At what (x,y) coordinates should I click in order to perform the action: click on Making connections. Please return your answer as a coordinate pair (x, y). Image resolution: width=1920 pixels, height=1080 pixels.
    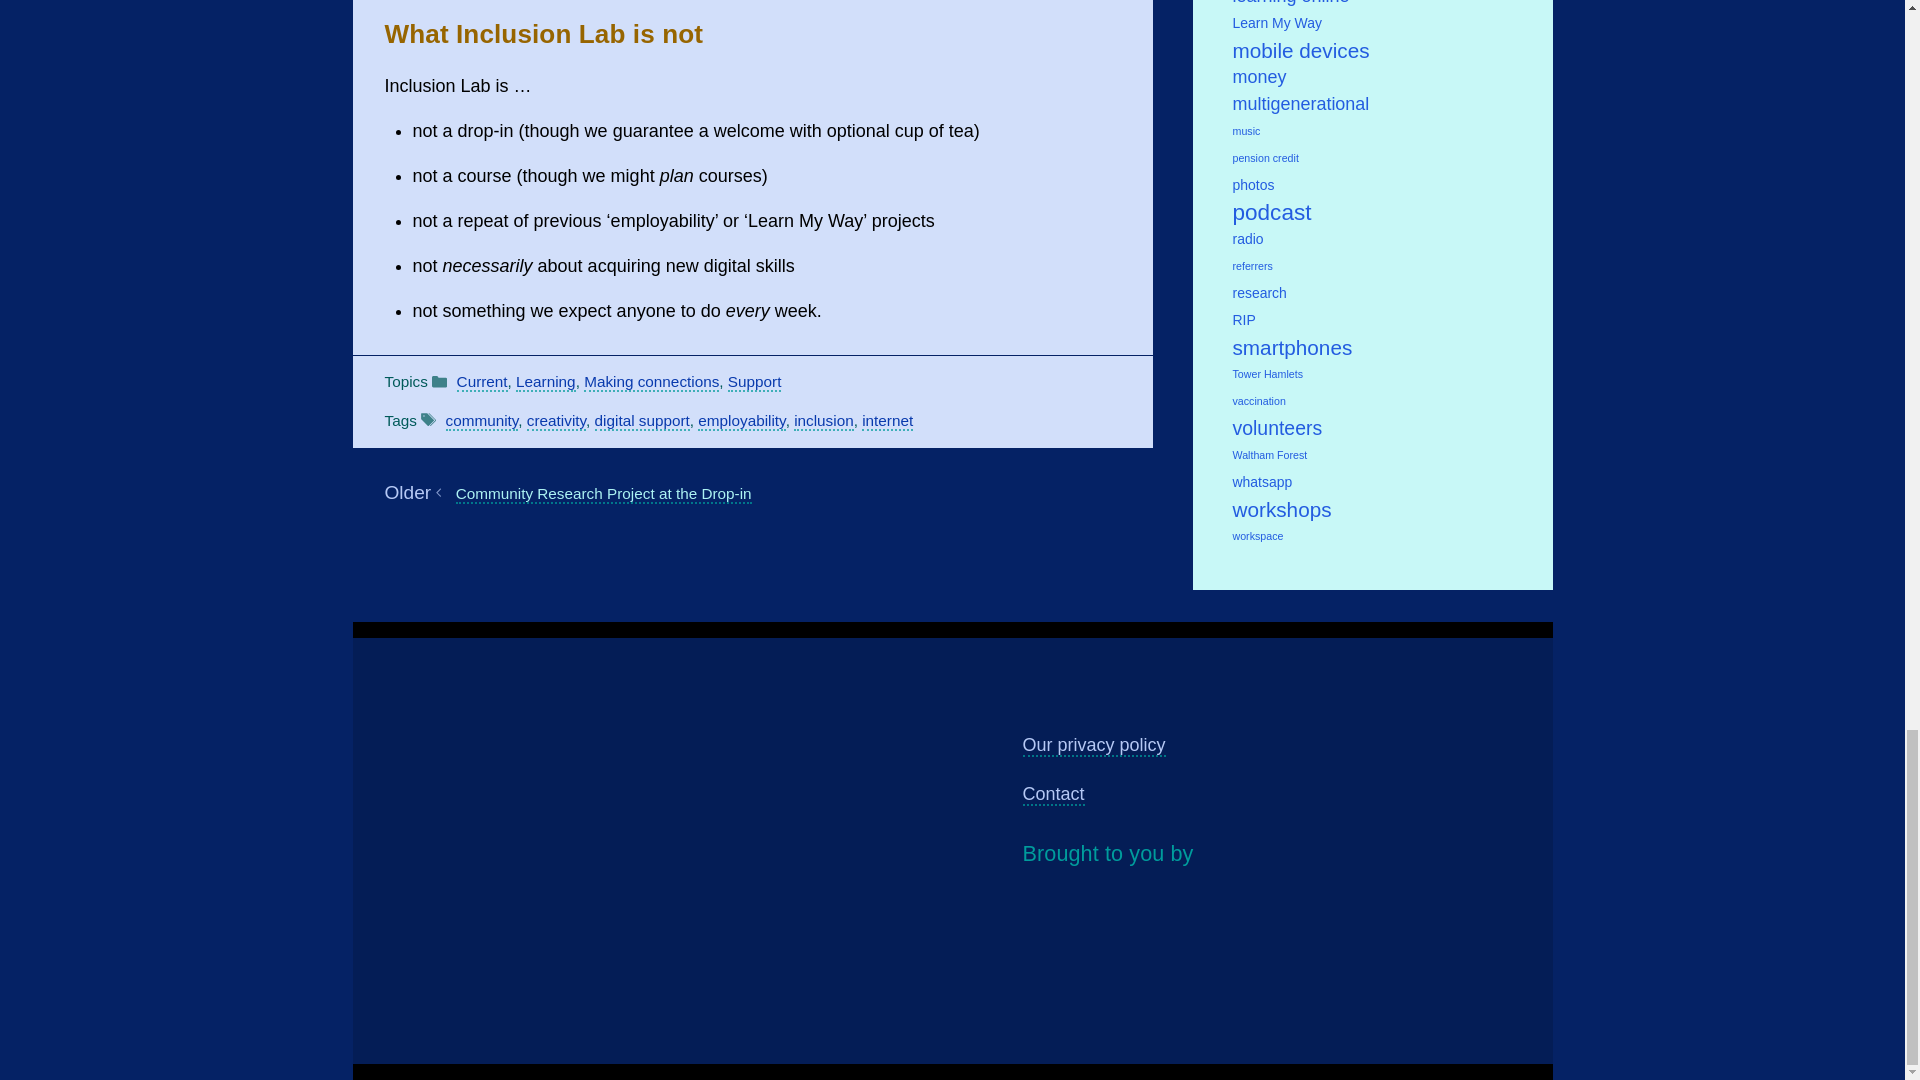
    Looking at the image, I should click on (650, 382).